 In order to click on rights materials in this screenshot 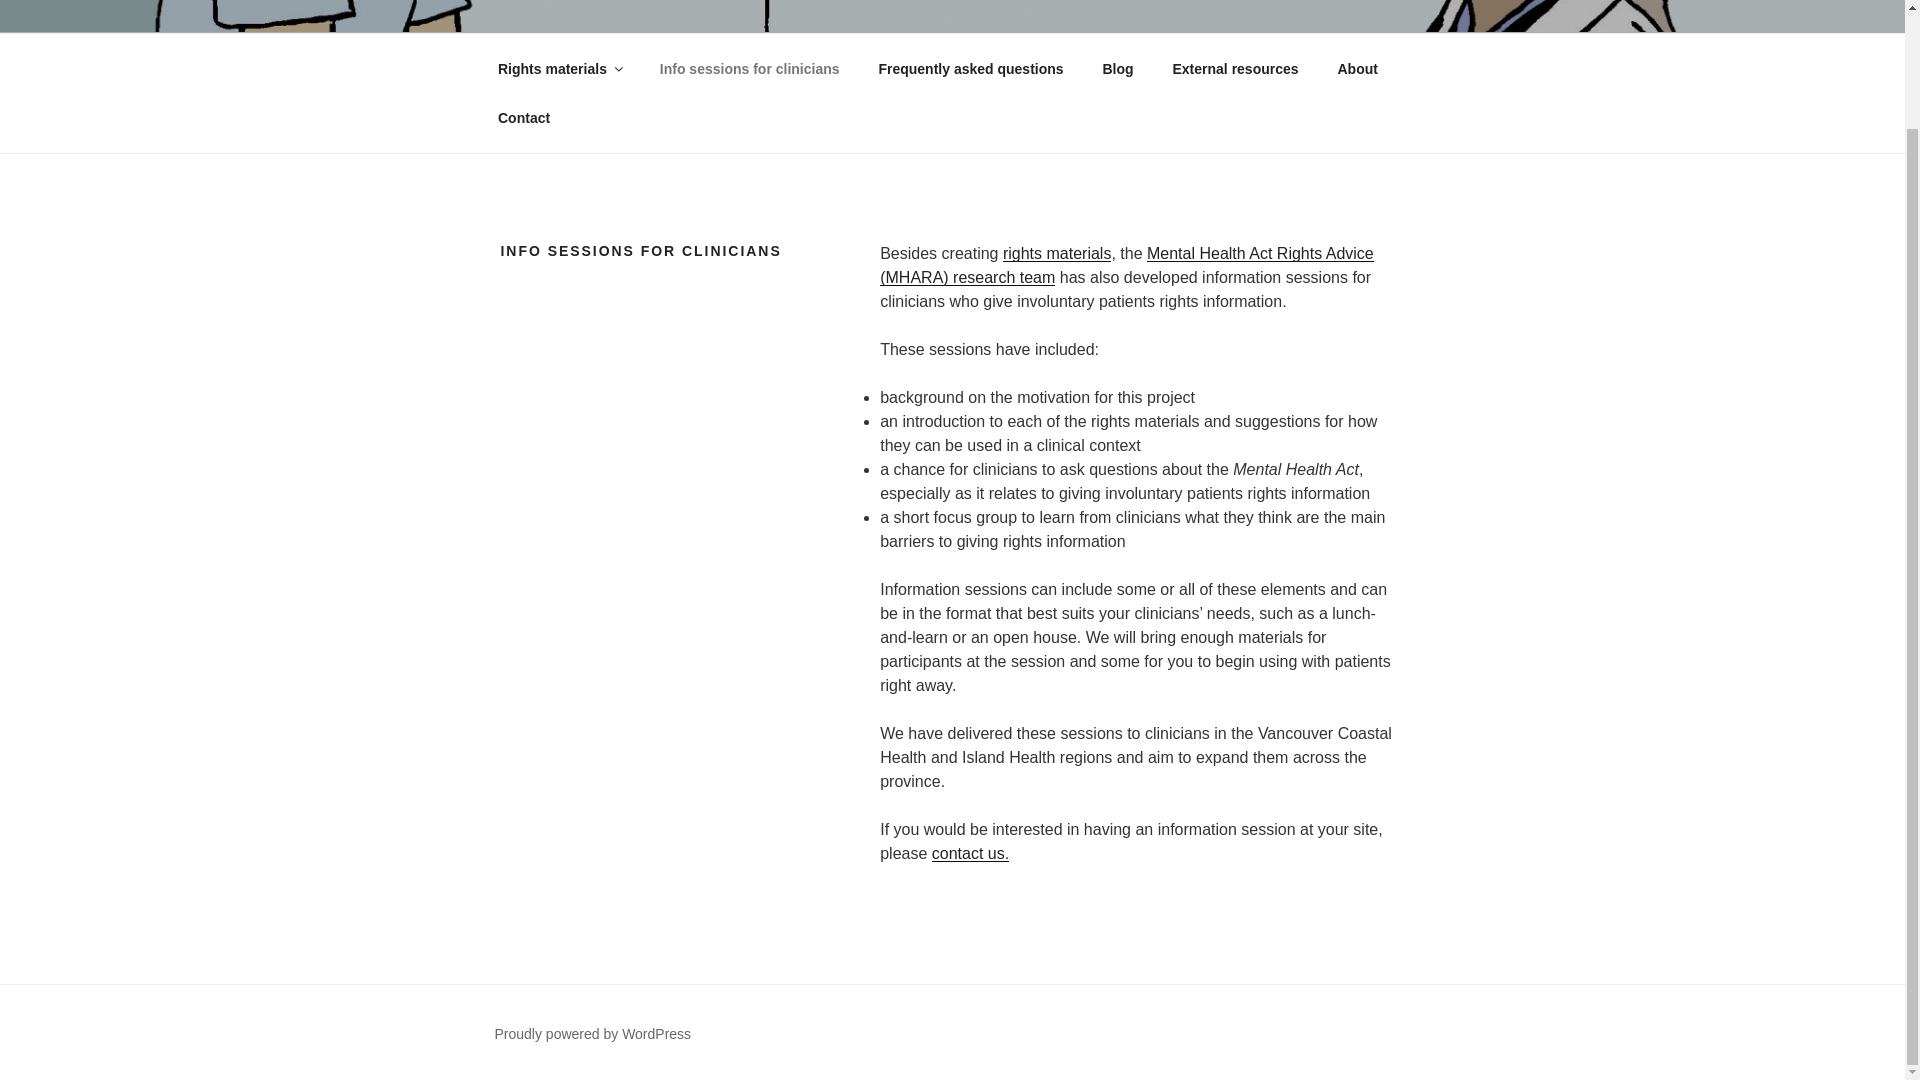, I will do `click(1056, 254)`.